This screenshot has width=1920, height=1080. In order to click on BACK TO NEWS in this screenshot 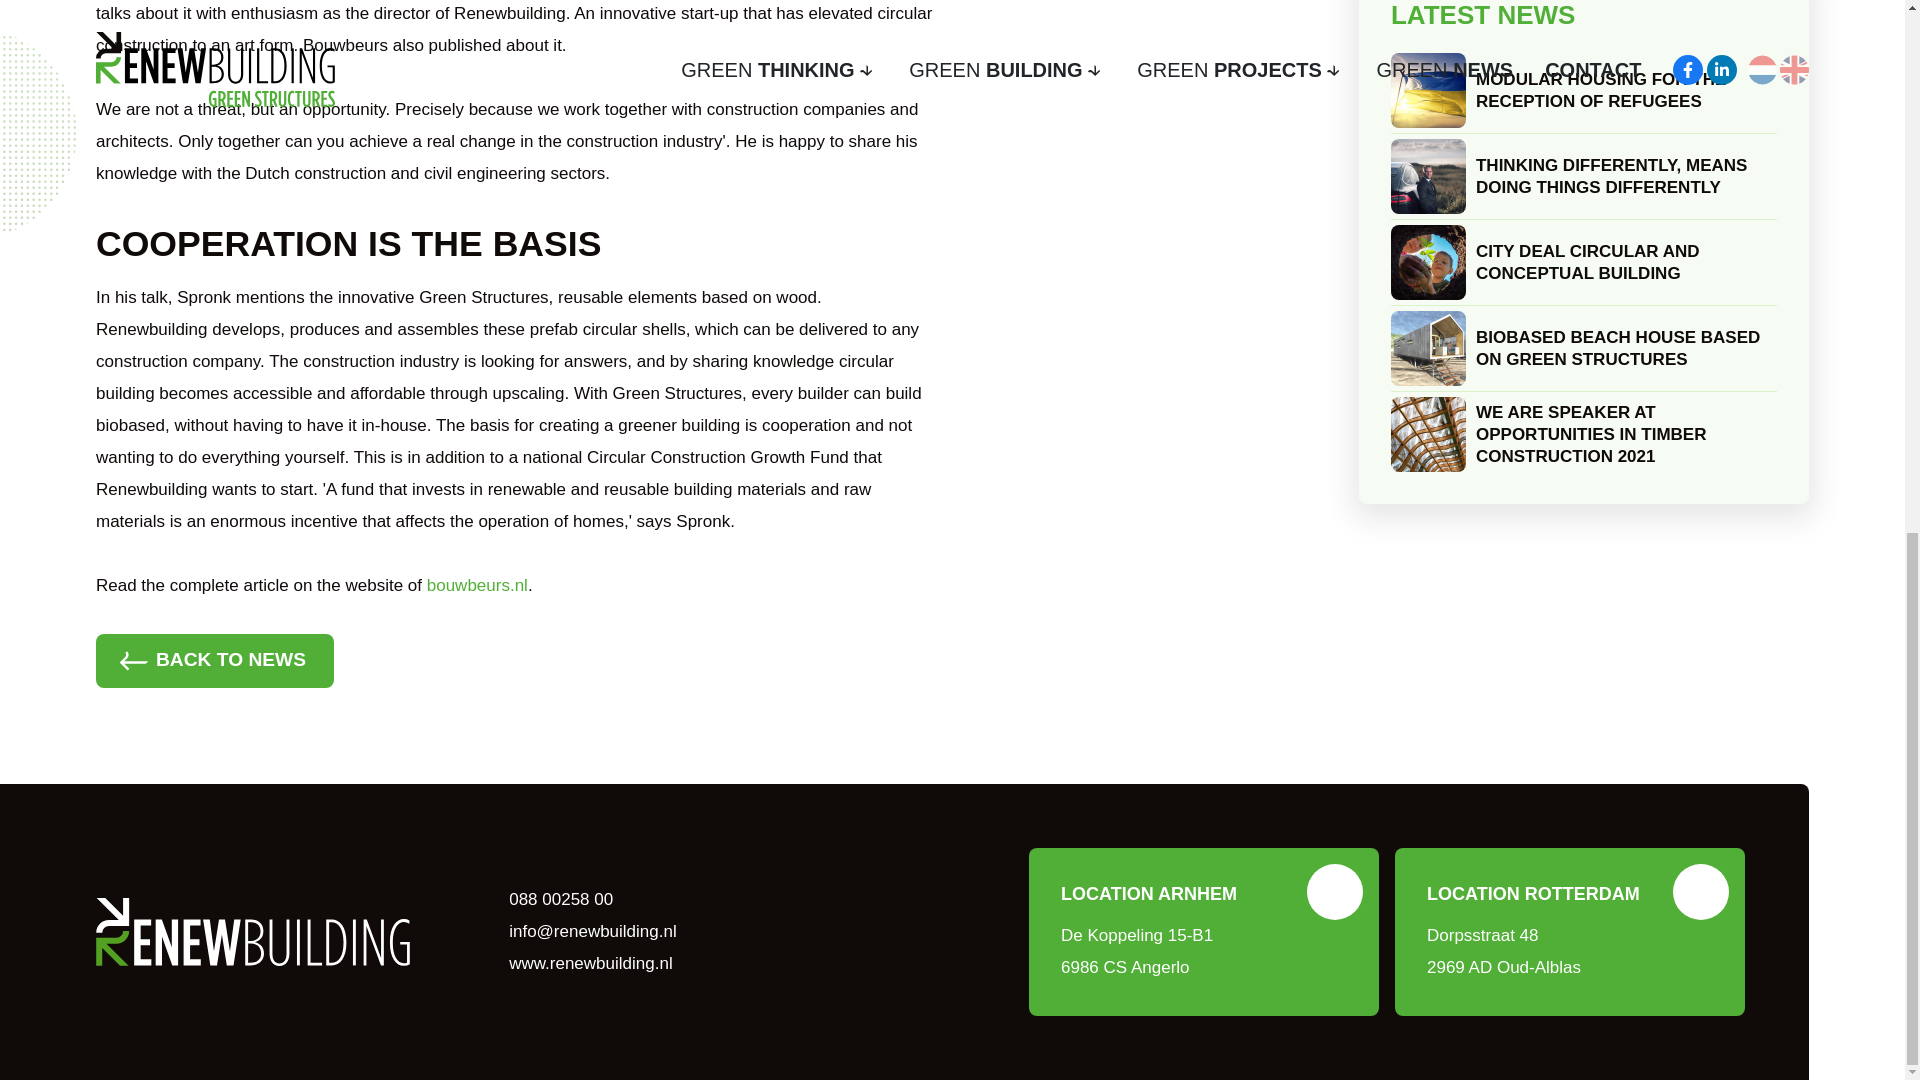, I will do `click(1584, 16)`.